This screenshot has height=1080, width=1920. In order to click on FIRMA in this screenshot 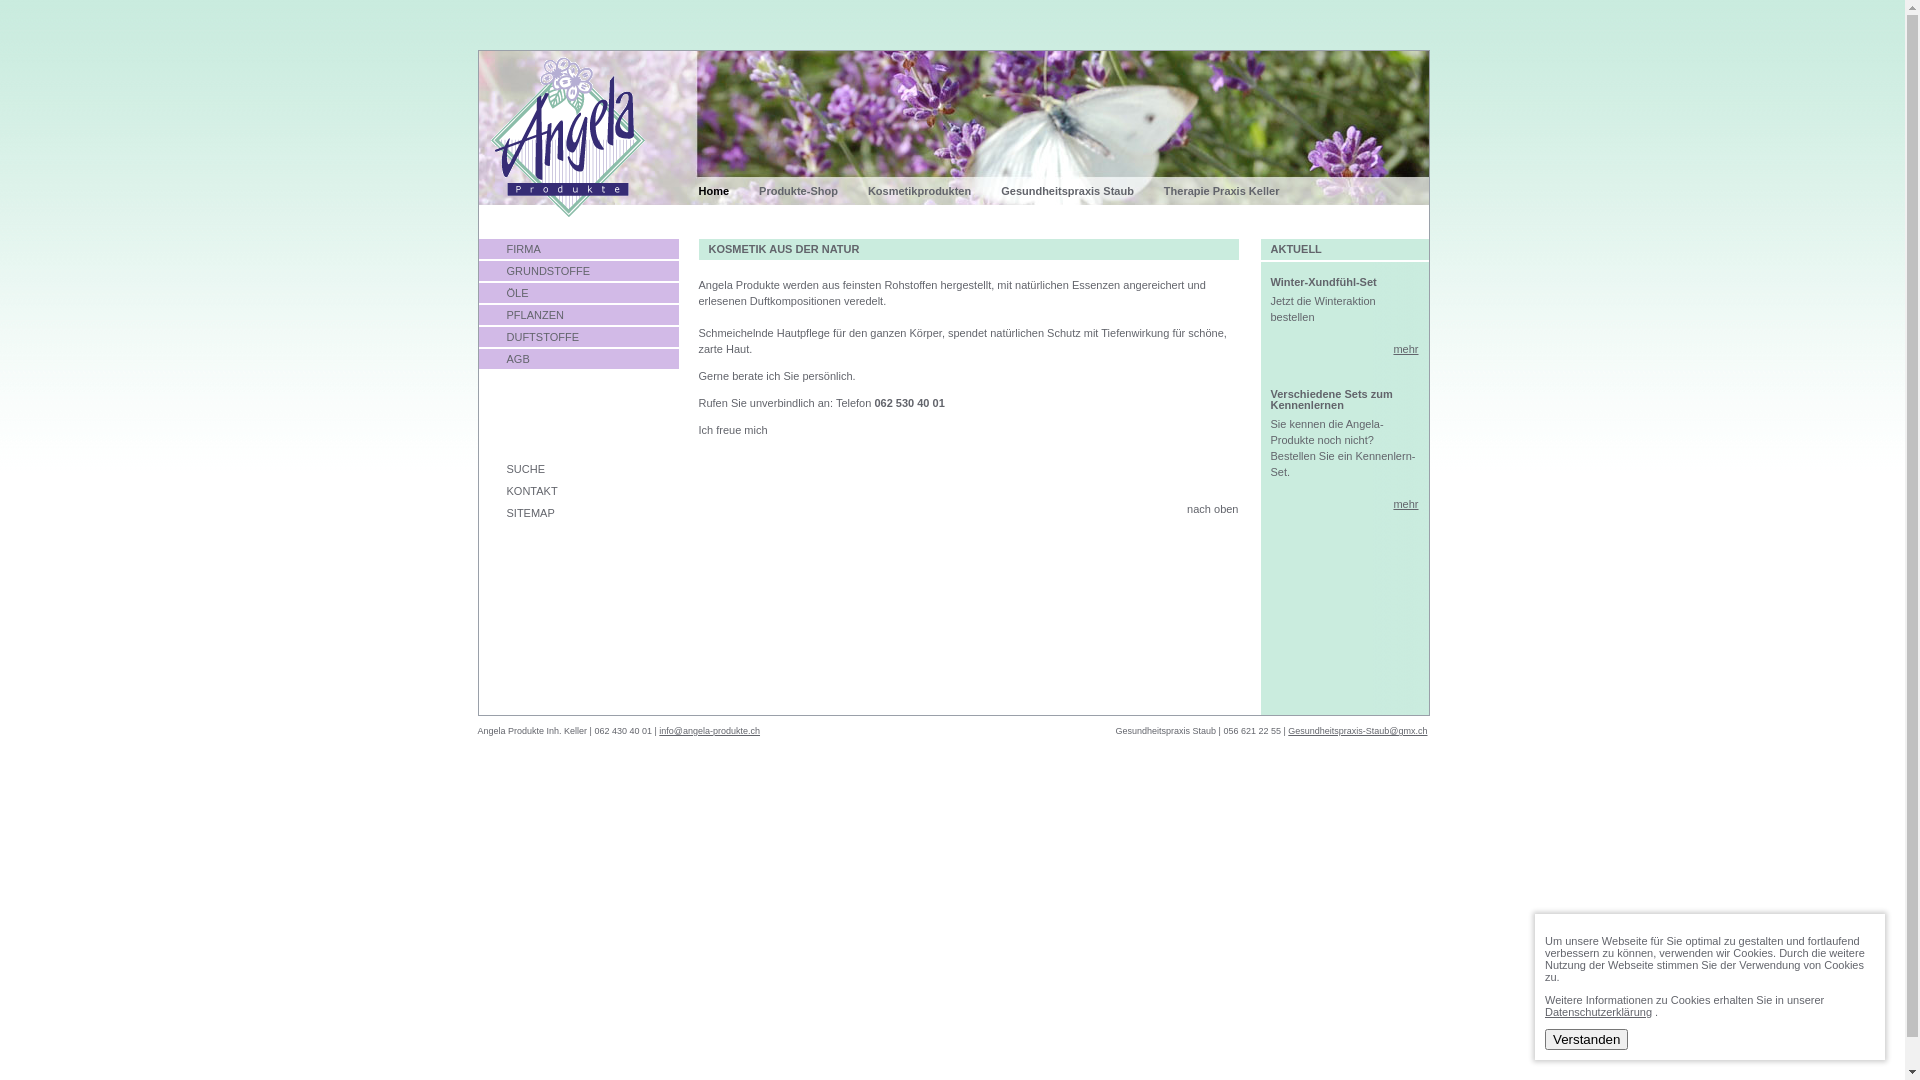, I will do `click(578, 250)`.